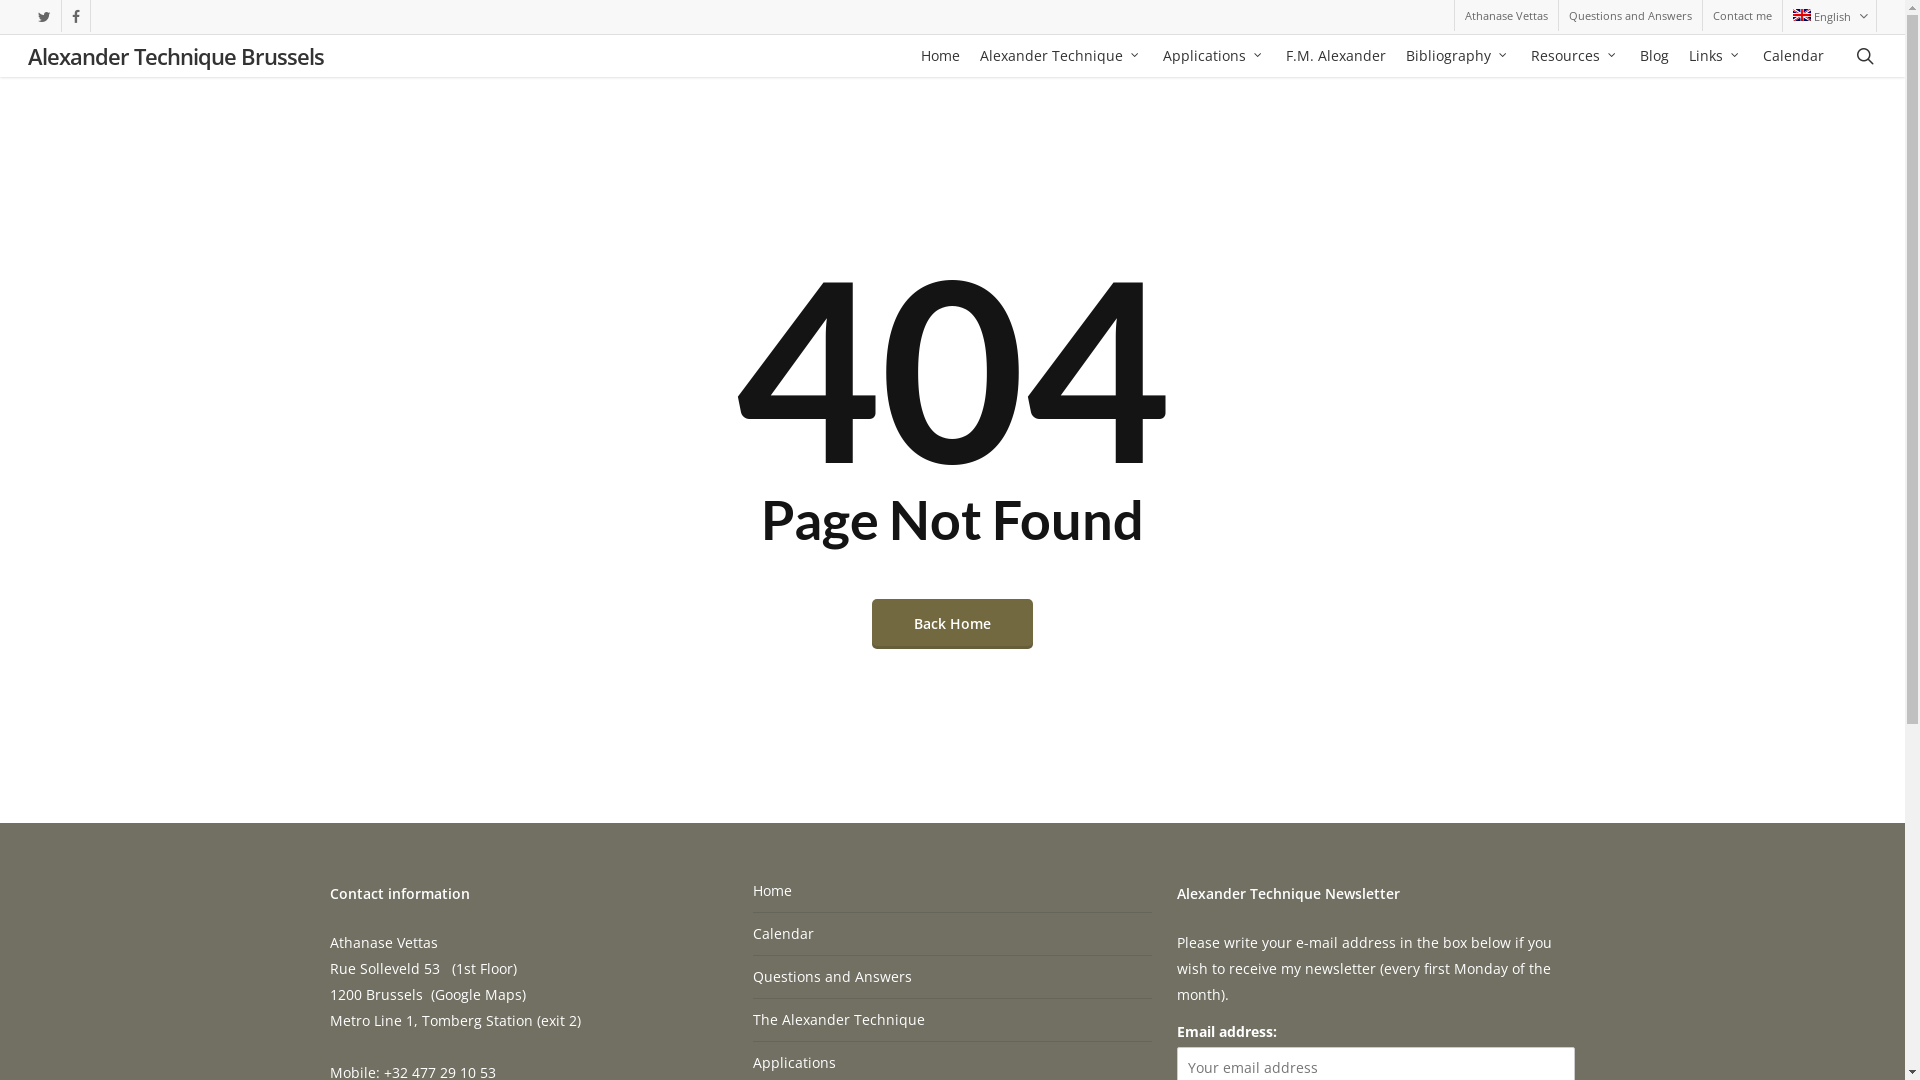 This screenshot has height=1080, width=1920. Describe the element at coordinates (1576, 56) in the screenshot. I see `Resources` at that location.